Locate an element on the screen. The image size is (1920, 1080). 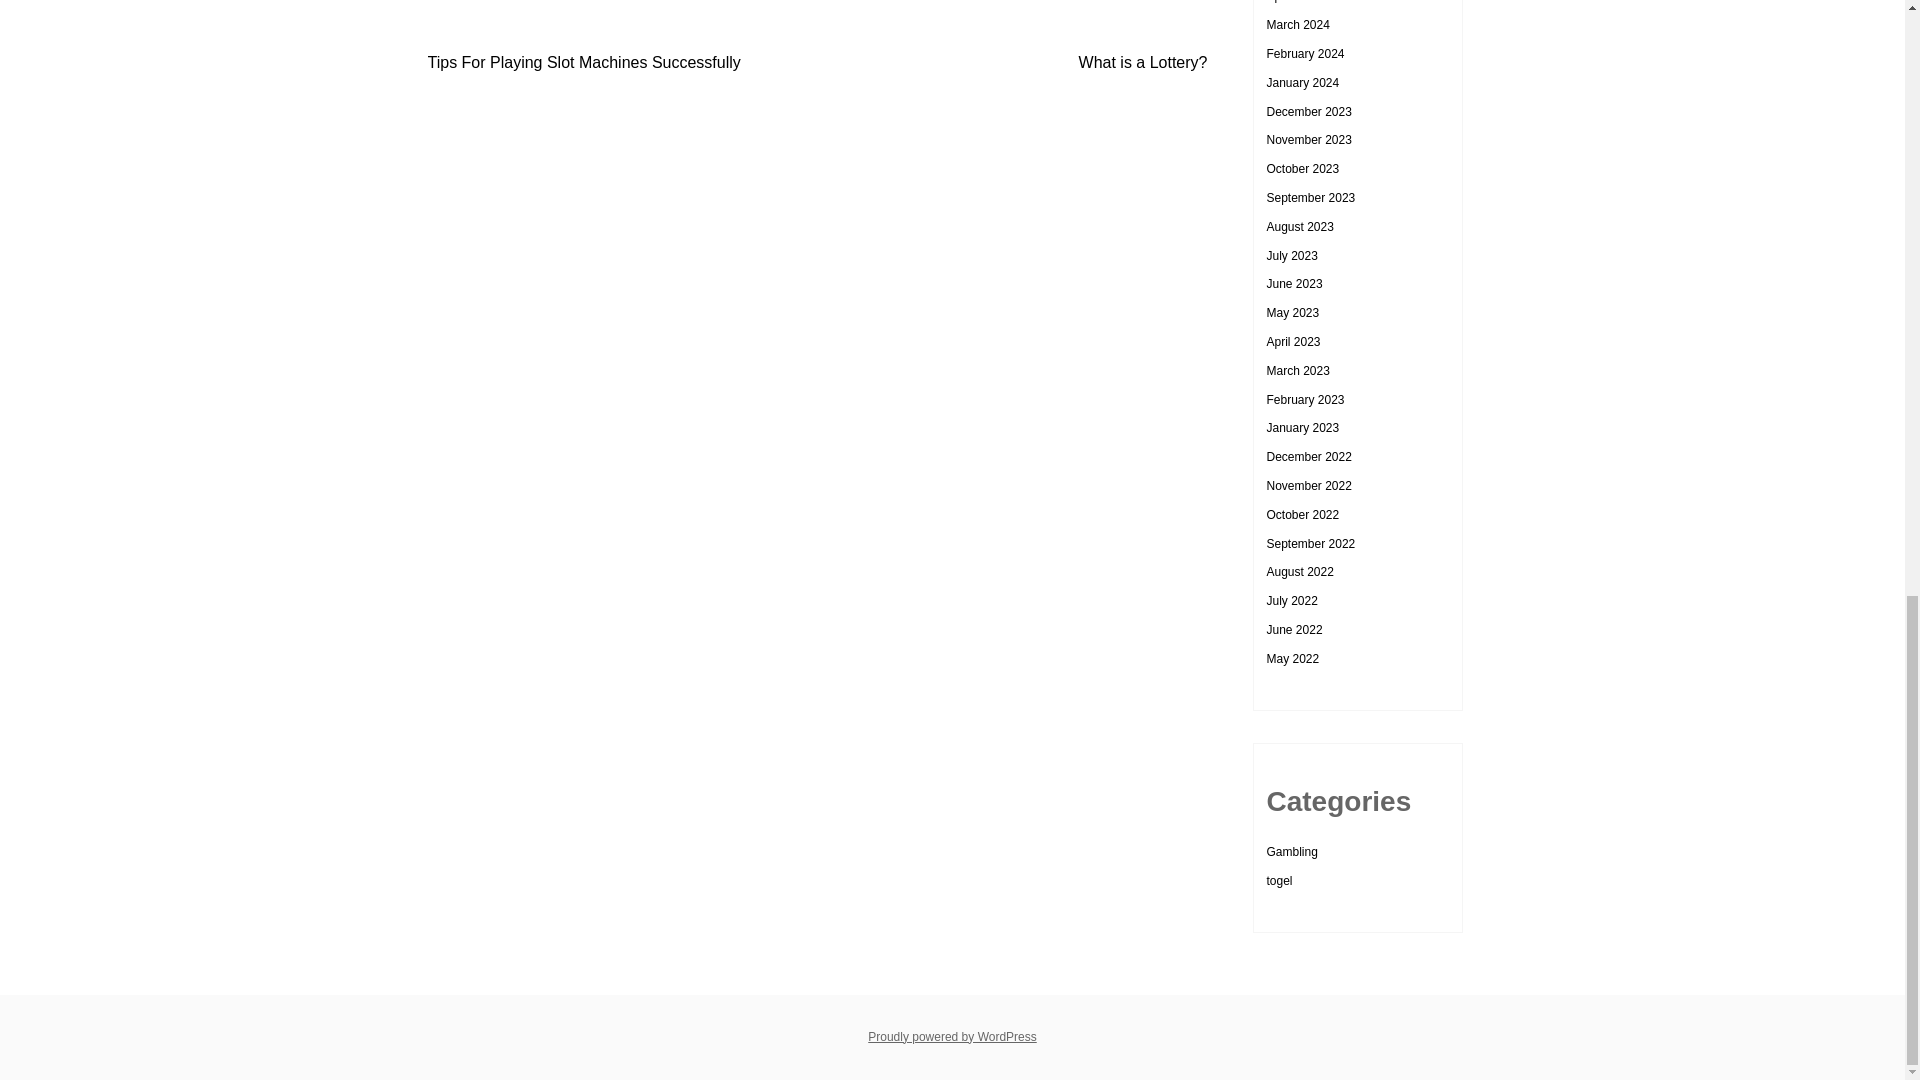
November 2022 is located at coordinates (1308, 486).